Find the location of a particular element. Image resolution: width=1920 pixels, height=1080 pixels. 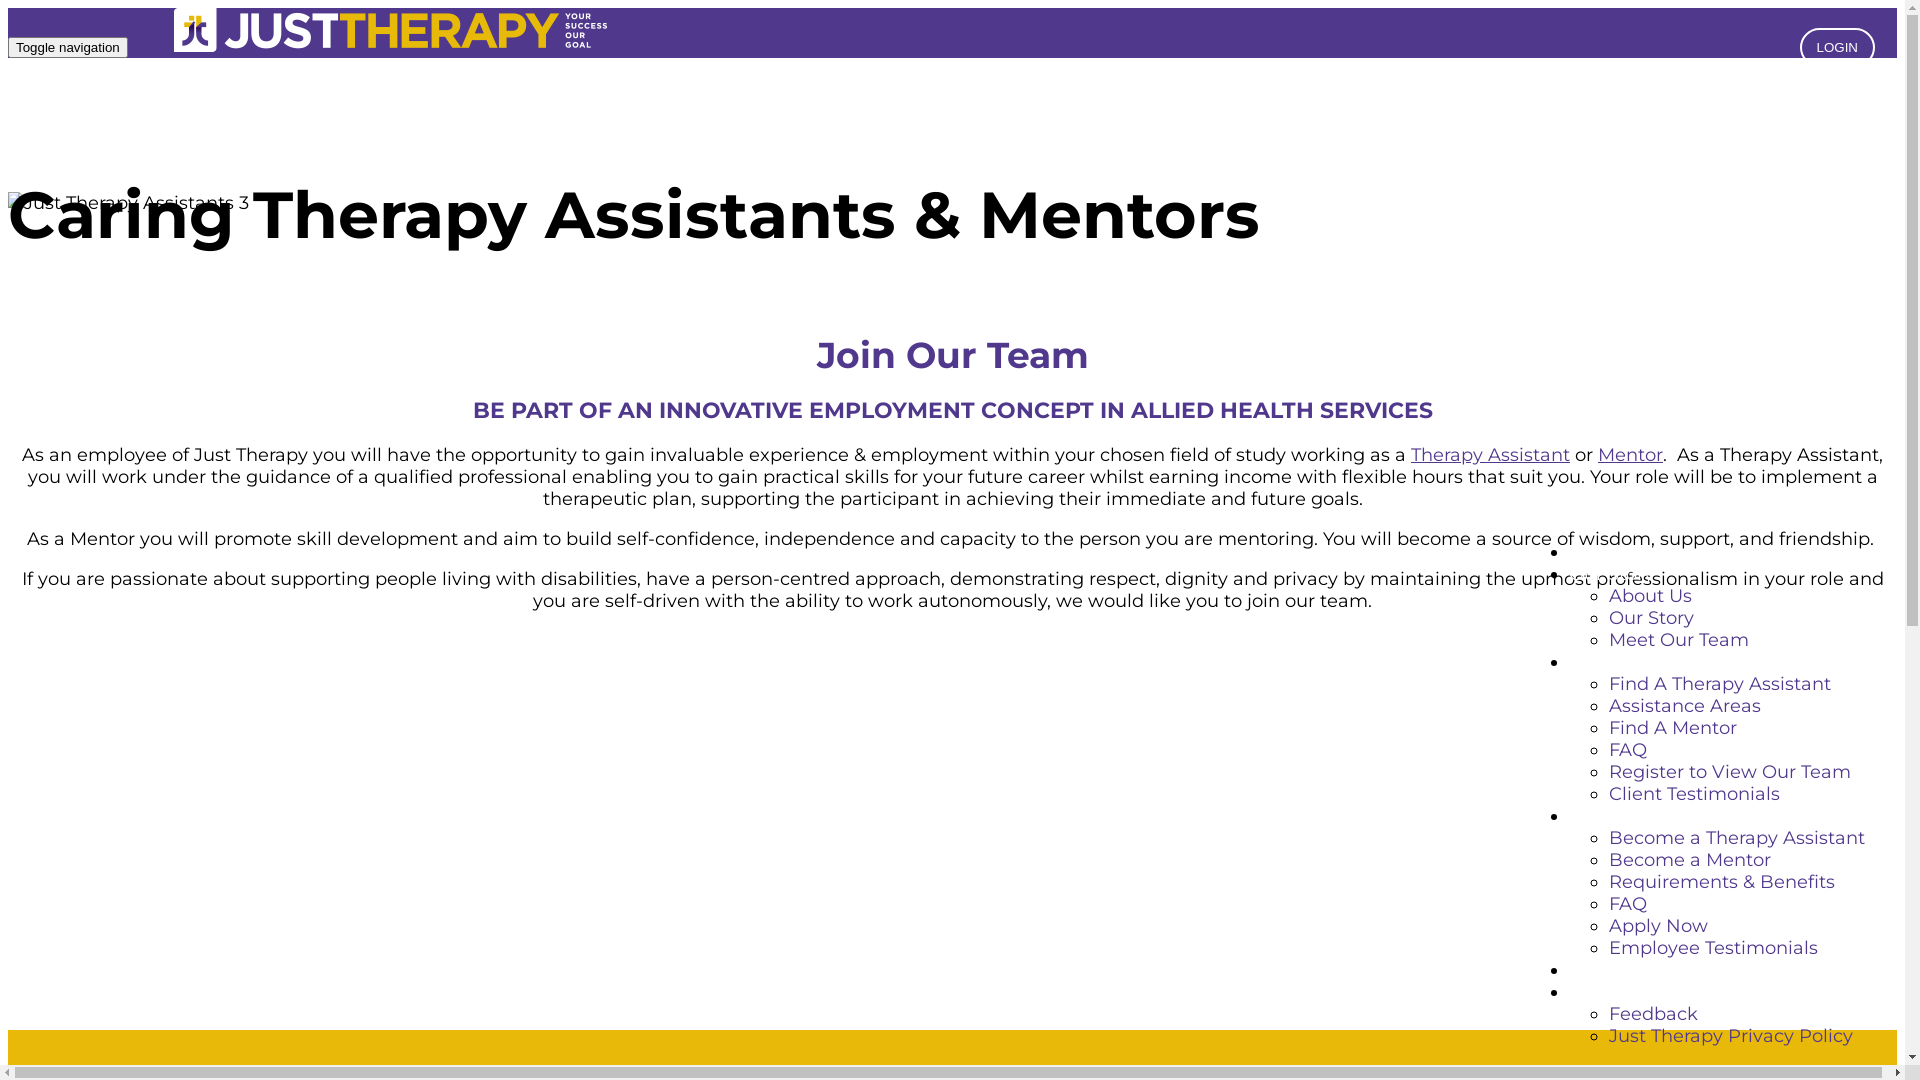

Find Your Support is located at coordinates (1650, 662).